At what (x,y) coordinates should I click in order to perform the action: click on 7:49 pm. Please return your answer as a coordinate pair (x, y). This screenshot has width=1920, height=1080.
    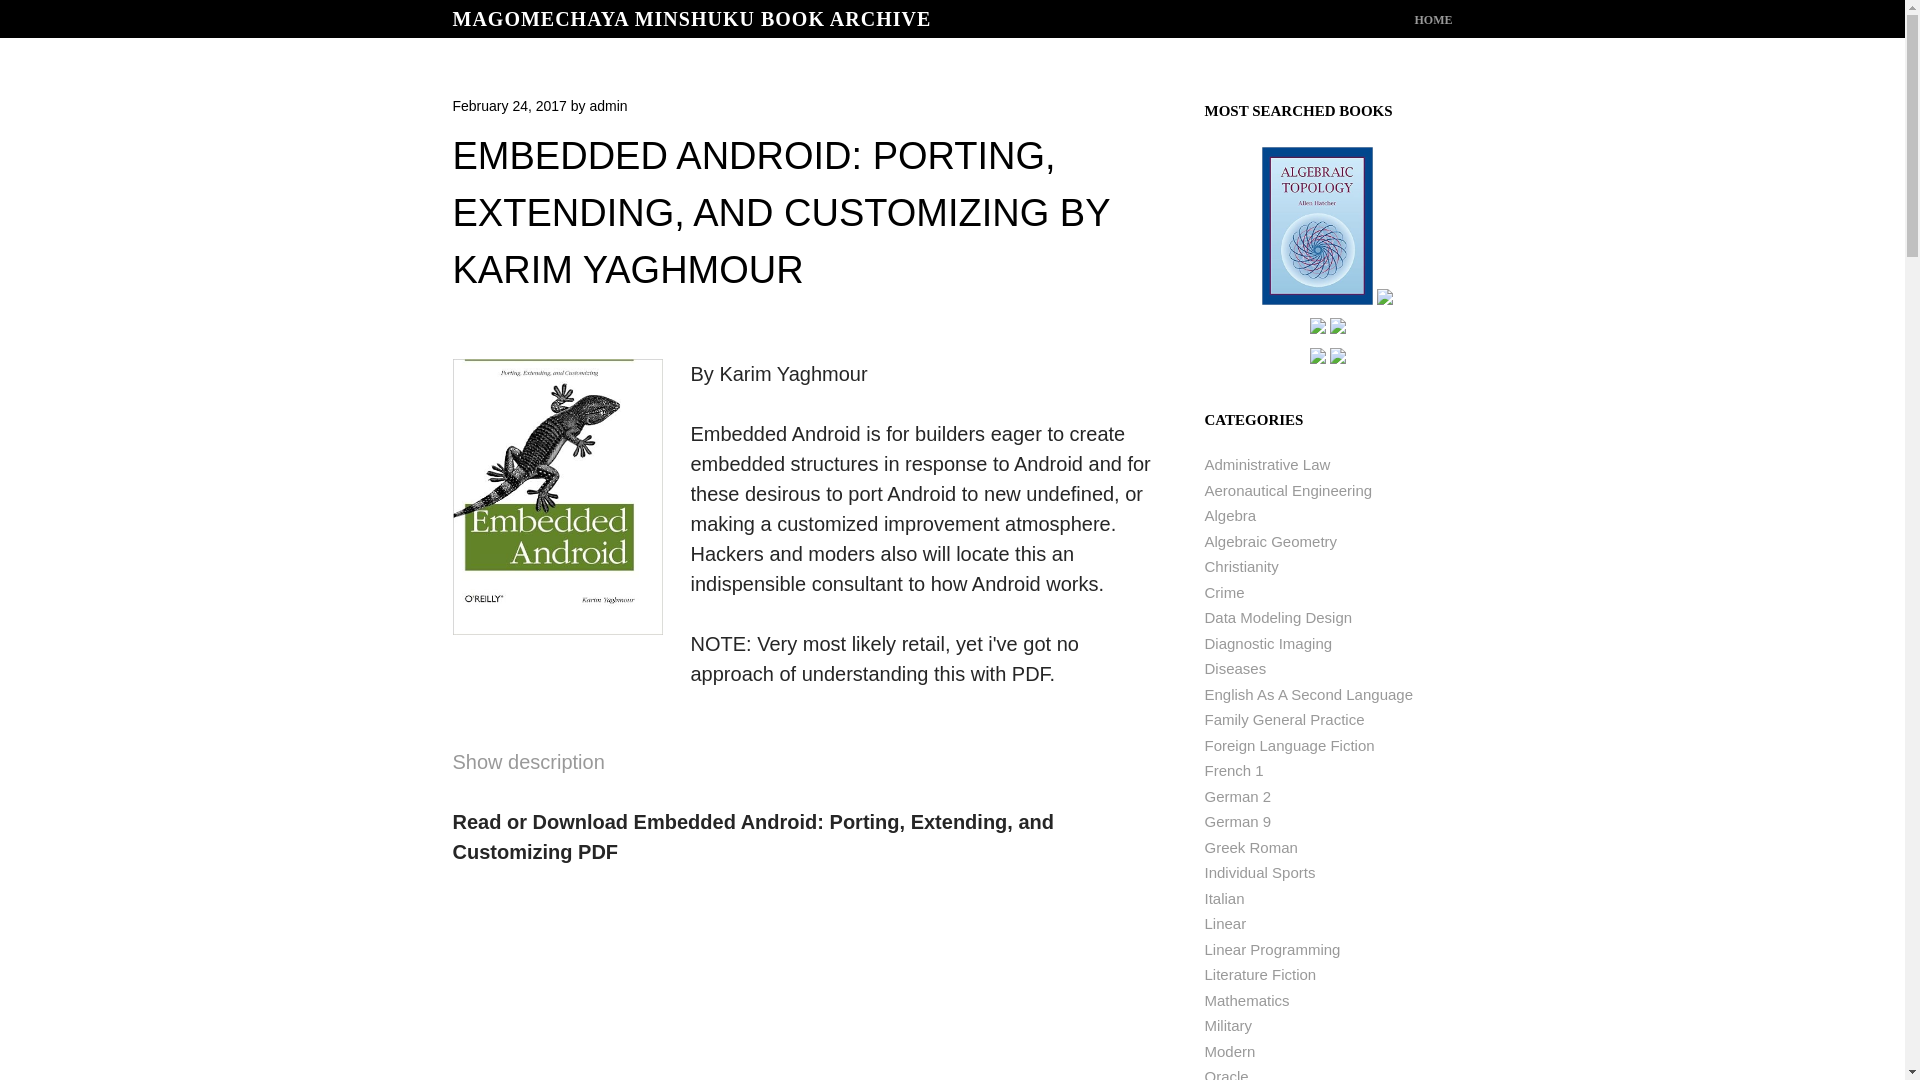
    Looking at the image, I should click on (508, 106).